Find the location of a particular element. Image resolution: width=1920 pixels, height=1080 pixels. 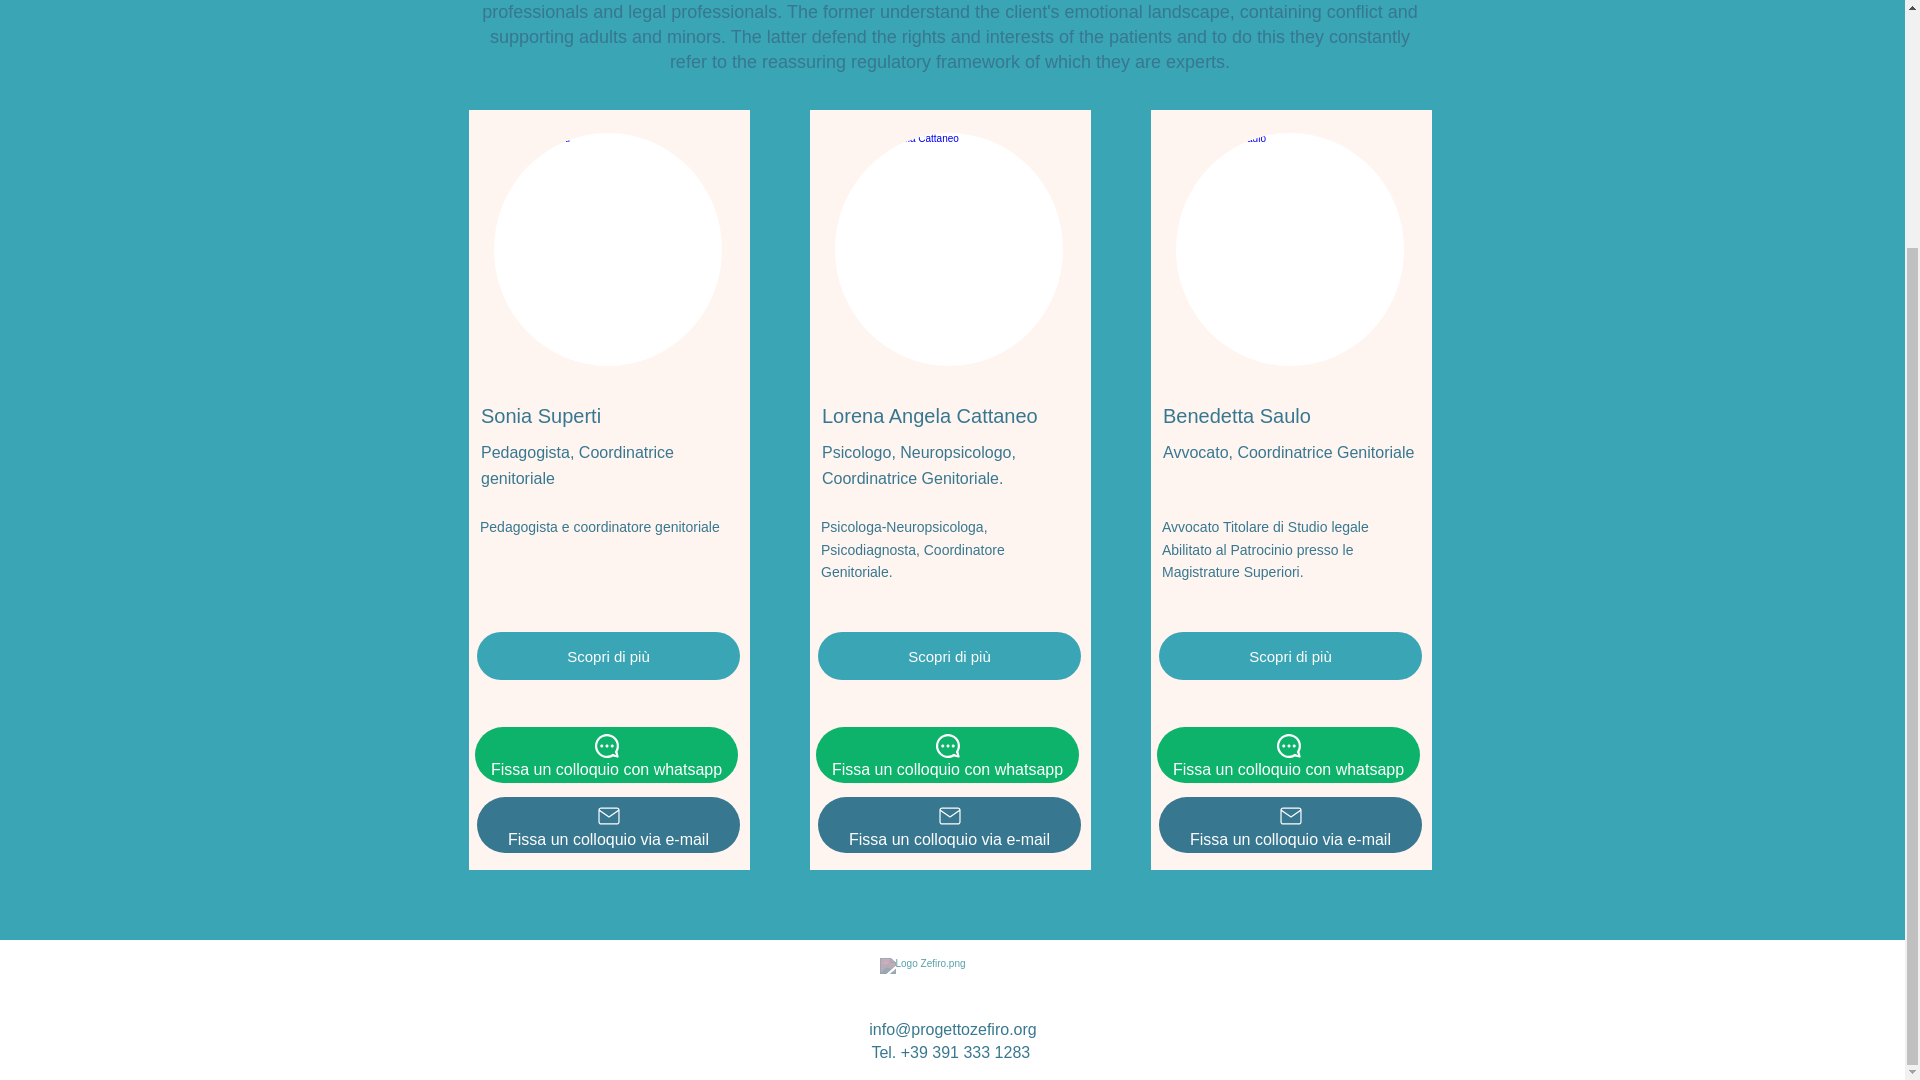

Fissa un colloquio via e-mail is located at coordinates (1290, 825).